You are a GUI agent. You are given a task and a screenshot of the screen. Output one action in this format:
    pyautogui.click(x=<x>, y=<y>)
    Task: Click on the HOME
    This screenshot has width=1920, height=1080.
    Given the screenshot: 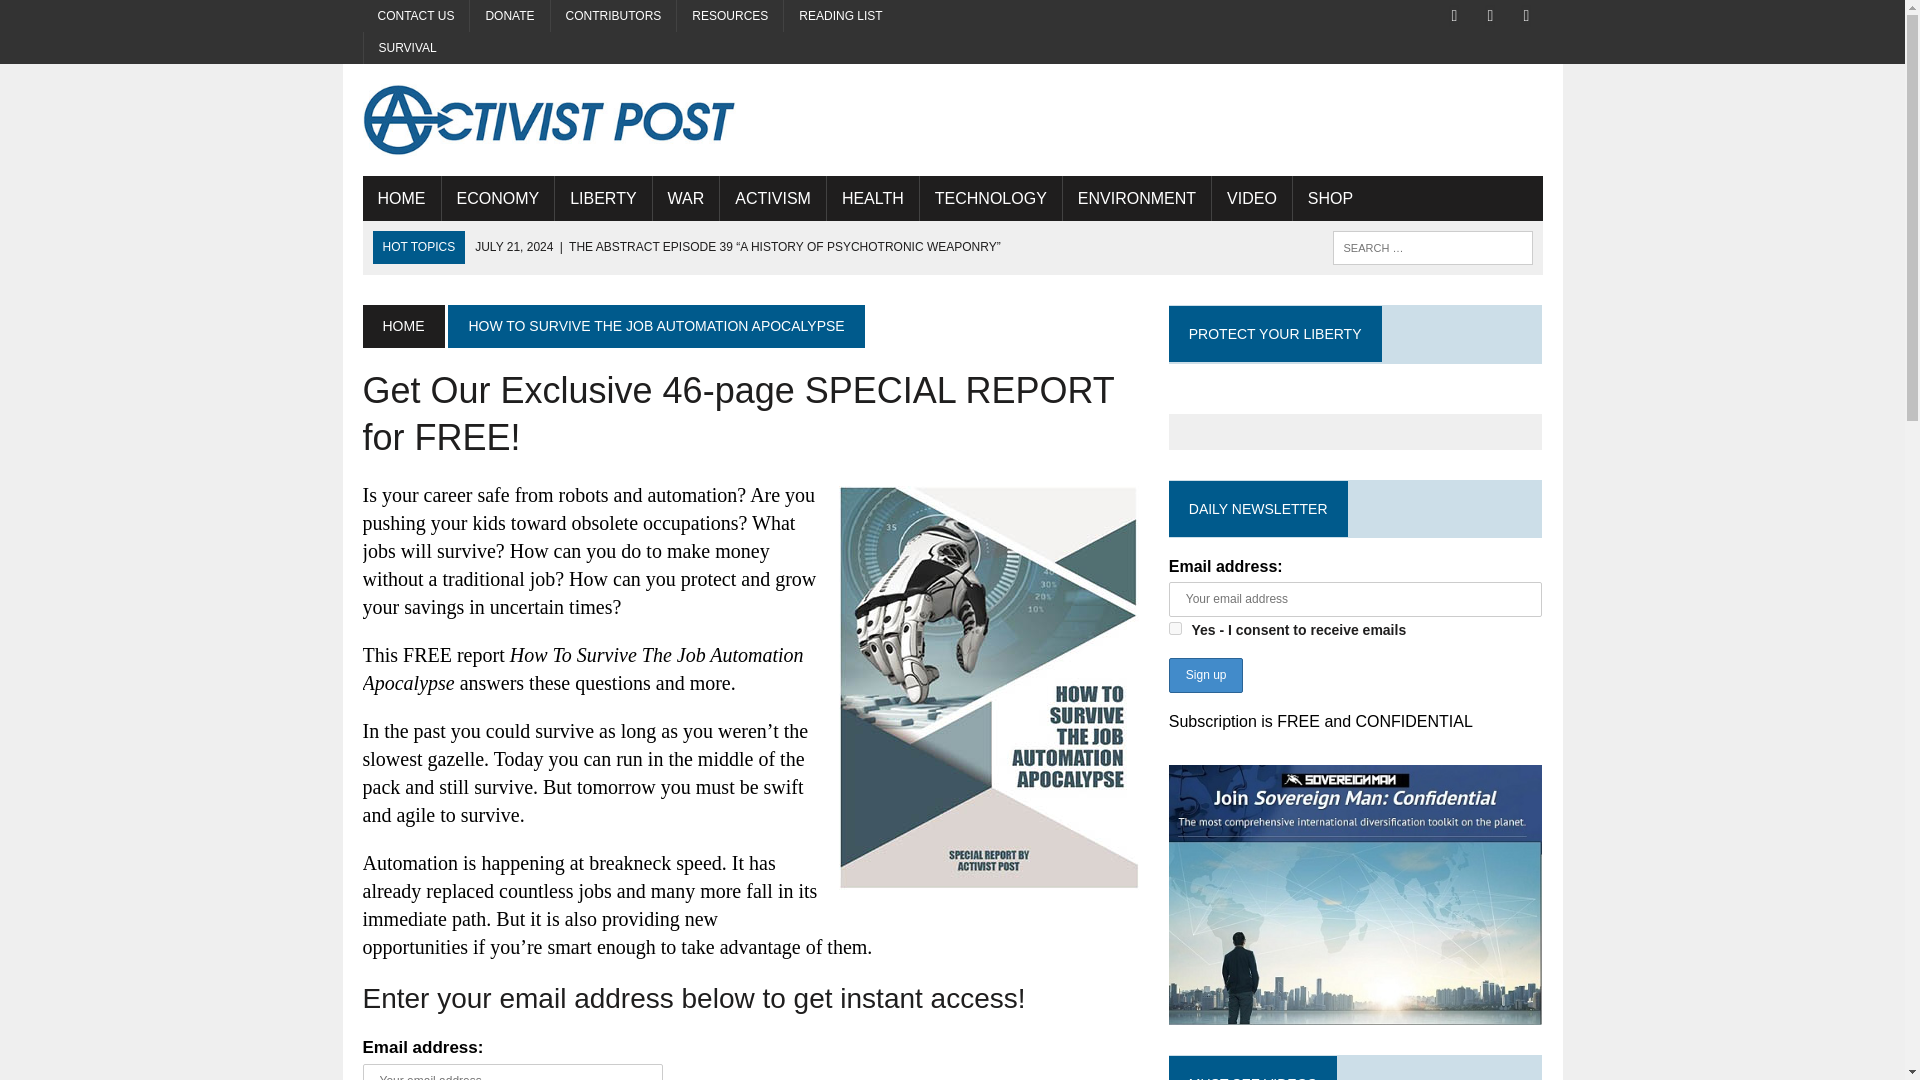 What is the action you would take?
    pyautogui.click(x=402, y=325)
    